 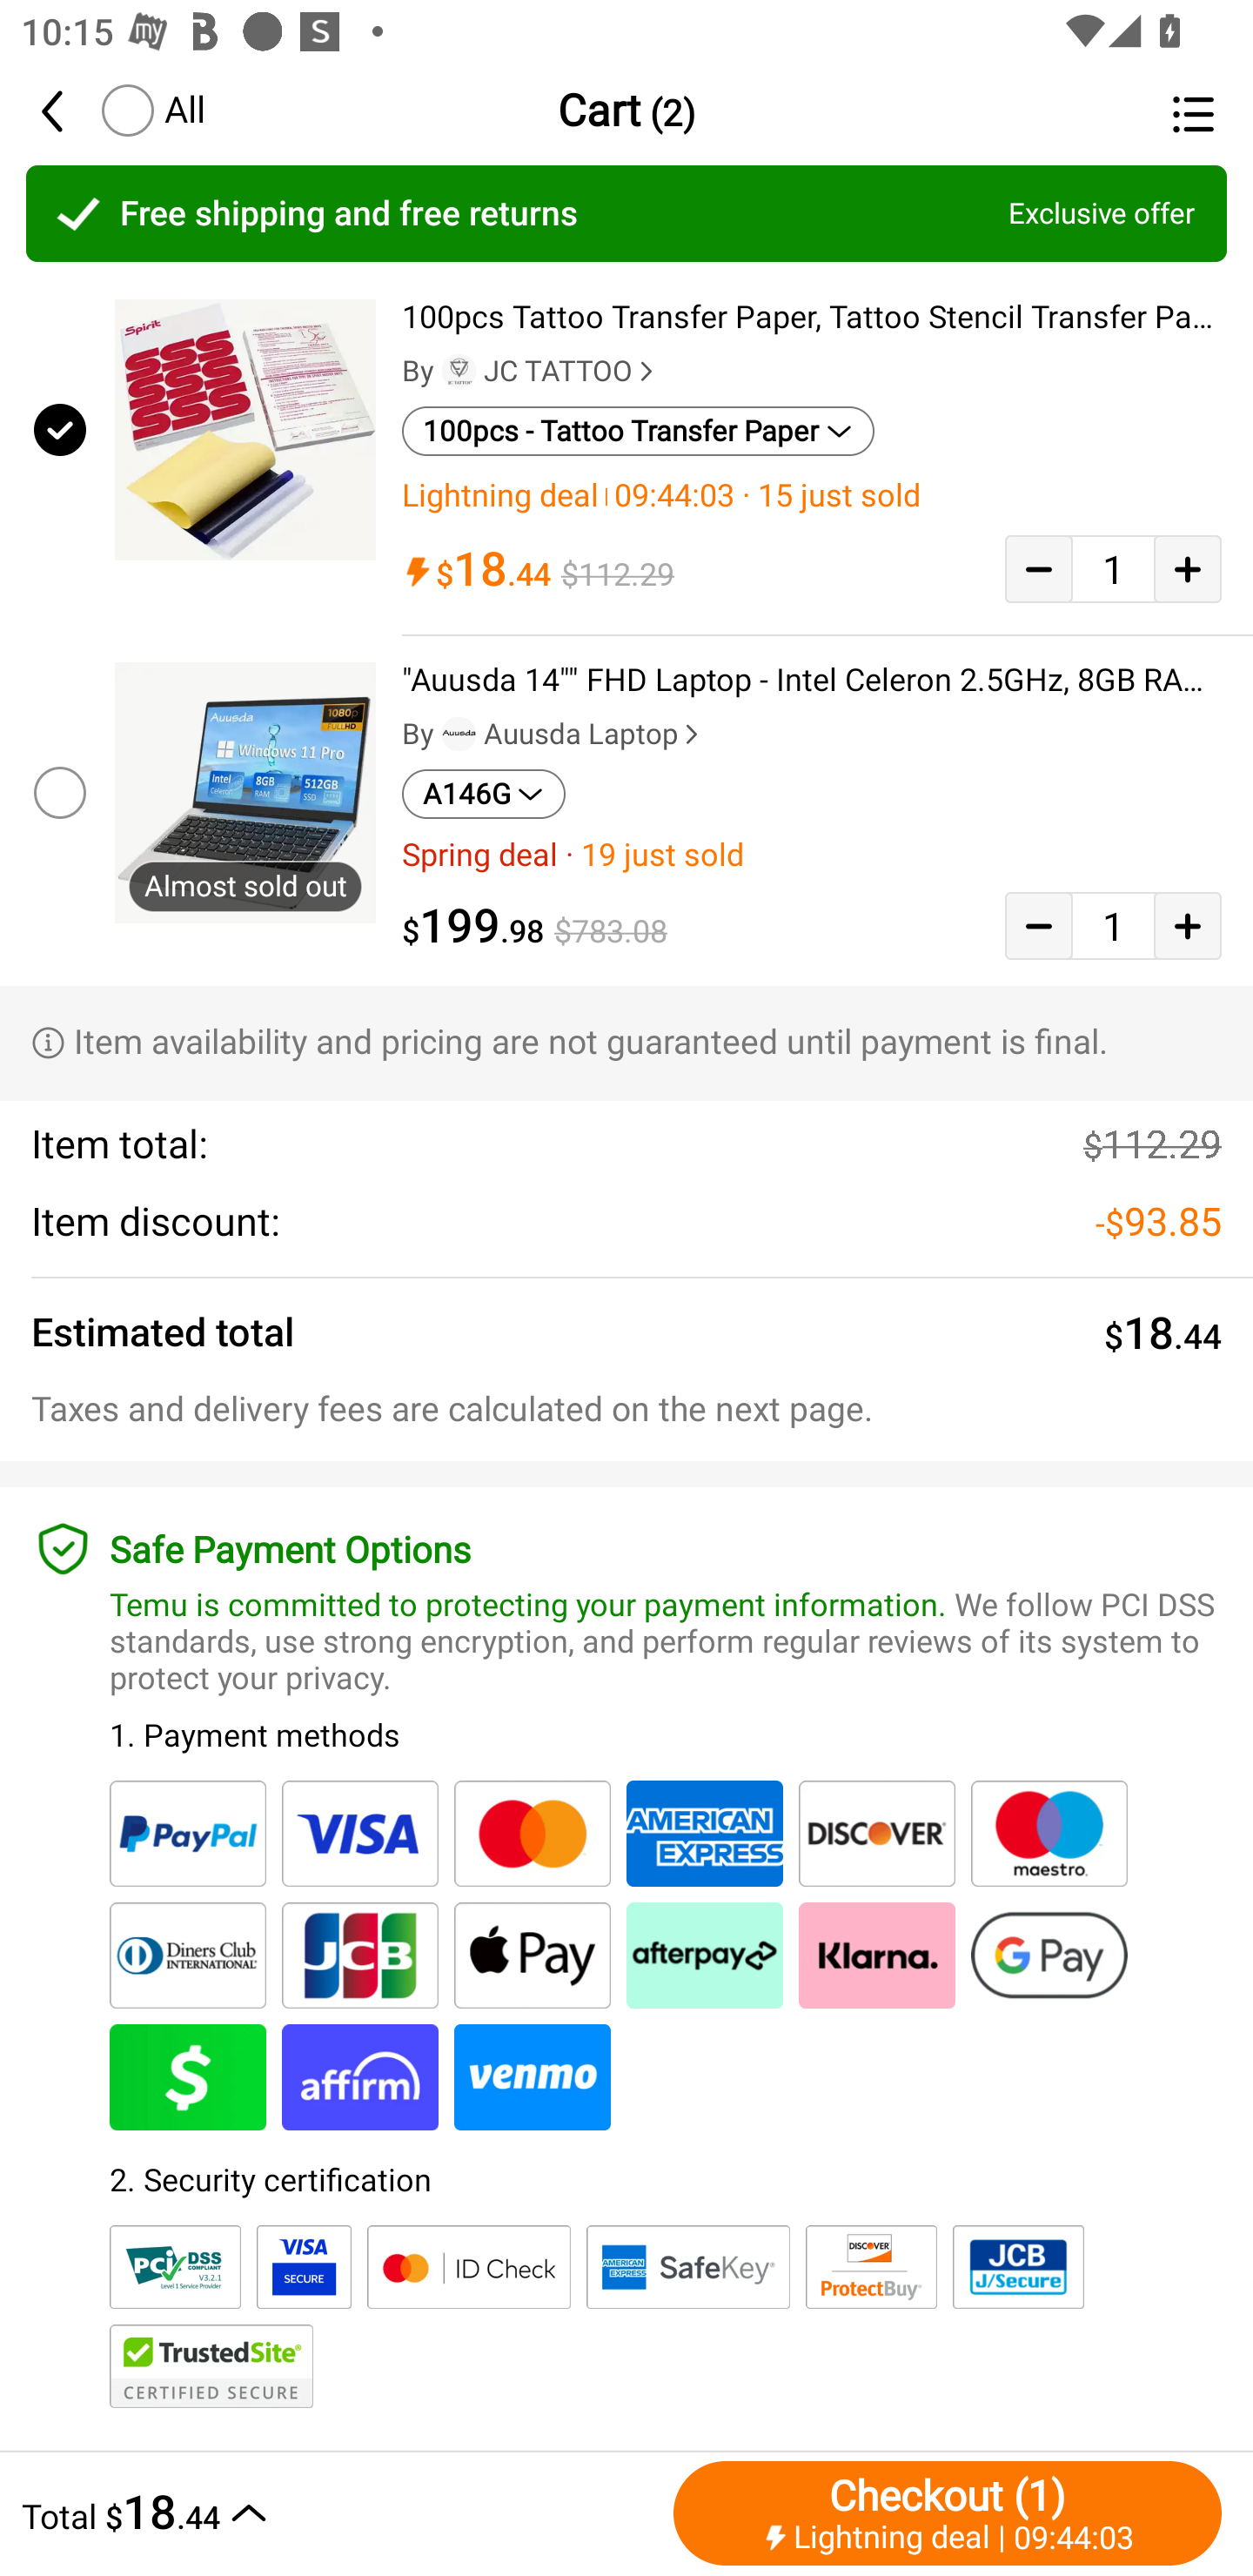 What do you see at coordinates (1038, 569) in the screenshot?
I see `Decrease quantity button` at bounding box center [1038, 569].